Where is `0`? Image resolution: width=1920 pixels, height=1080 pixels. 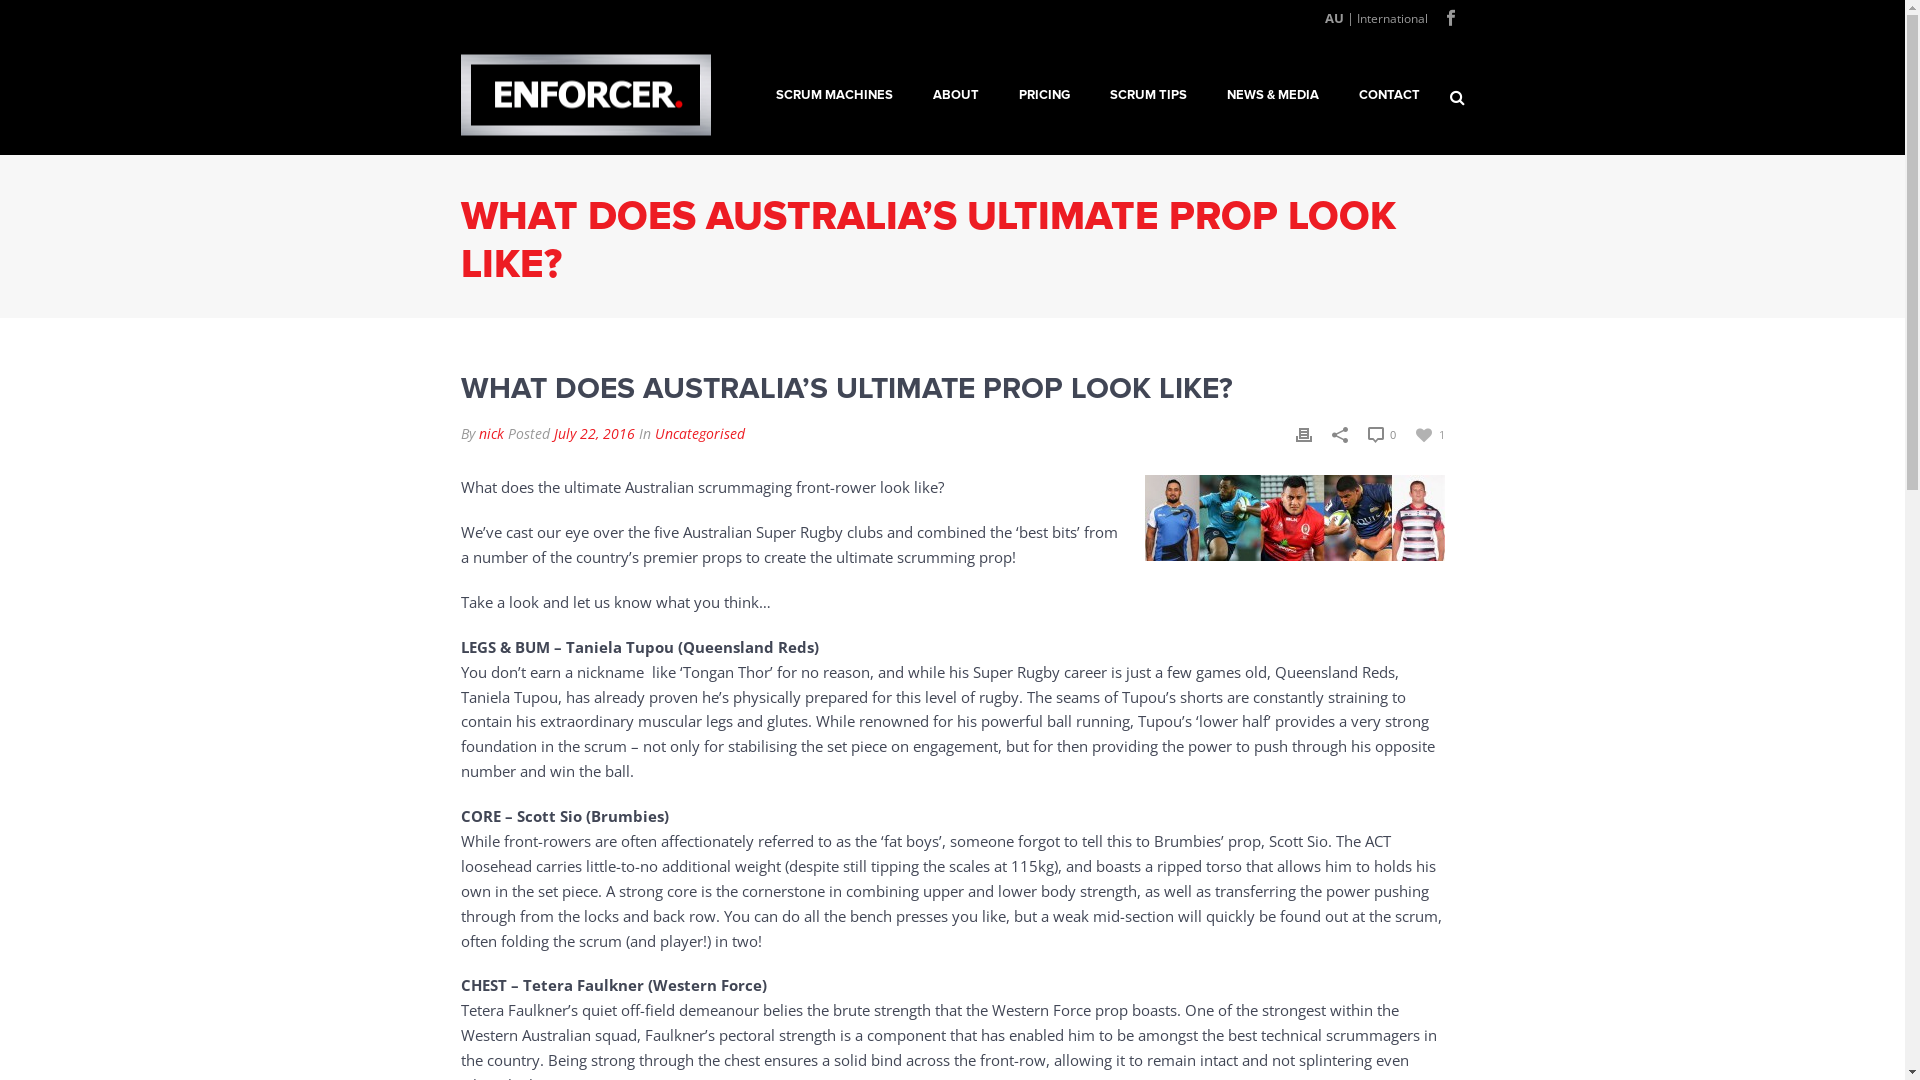 0 is located at coordinates (1382, 434).